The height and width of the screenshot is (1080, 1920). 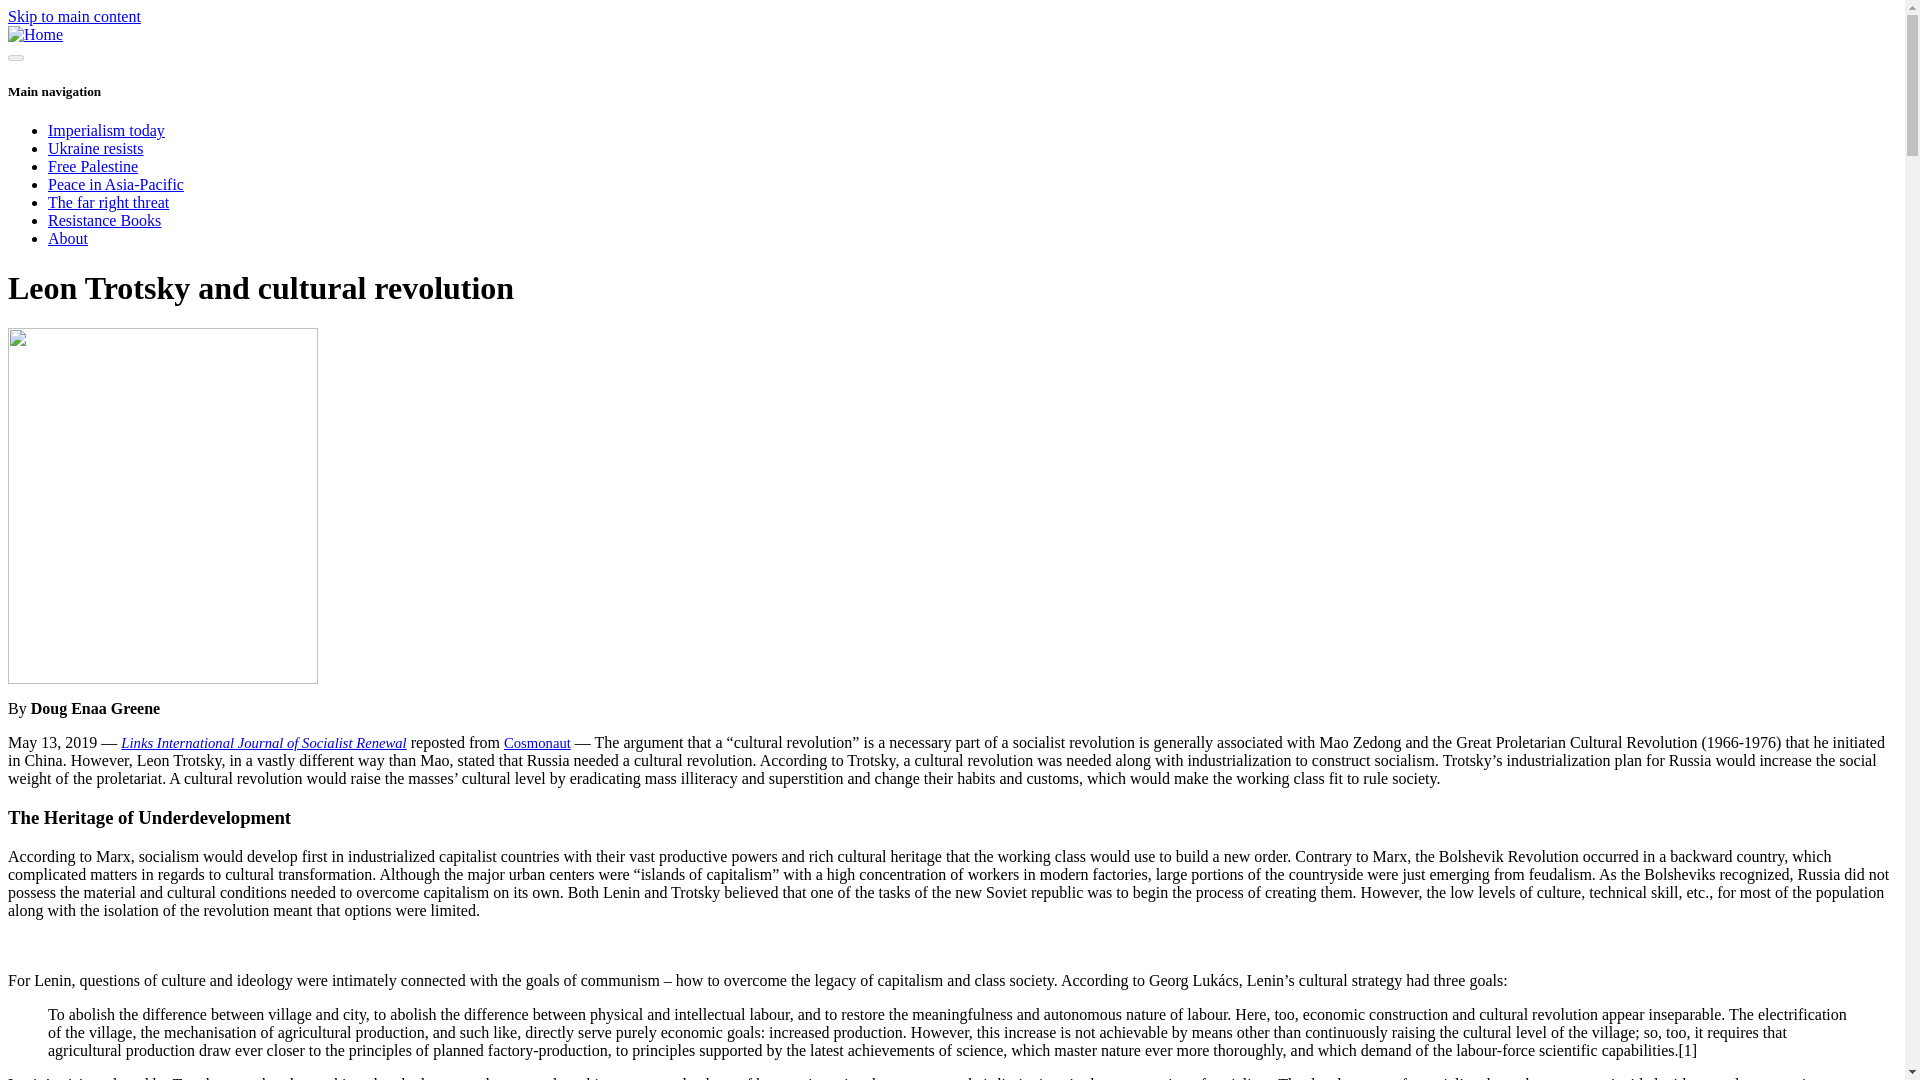 What do you see at coordinates (262, 742) in the screenshot?
I see `Links International Journal of Socialist Renewal` at bounding box center [262, 742].